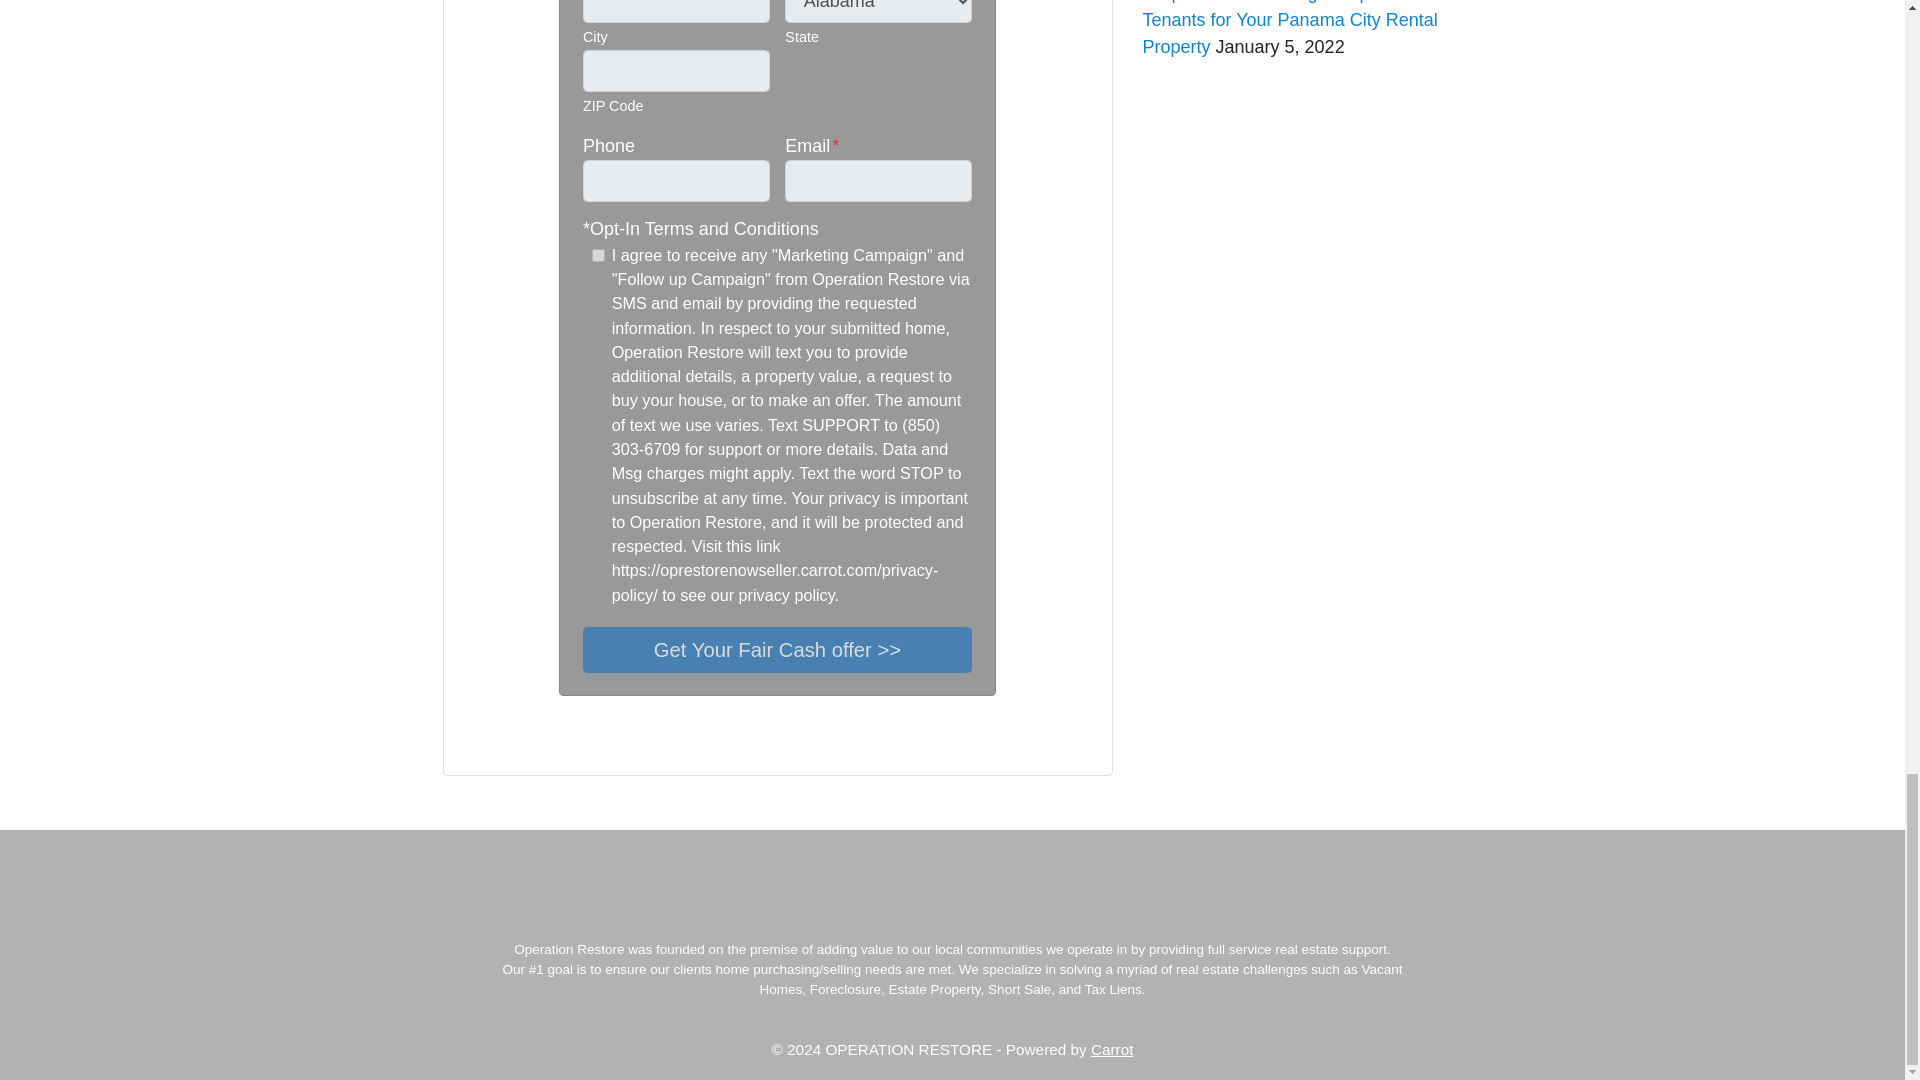  What do you see at coordinates (548, 742) in the screenshot?
I see `Instagram` at bounding box center [548, 742].